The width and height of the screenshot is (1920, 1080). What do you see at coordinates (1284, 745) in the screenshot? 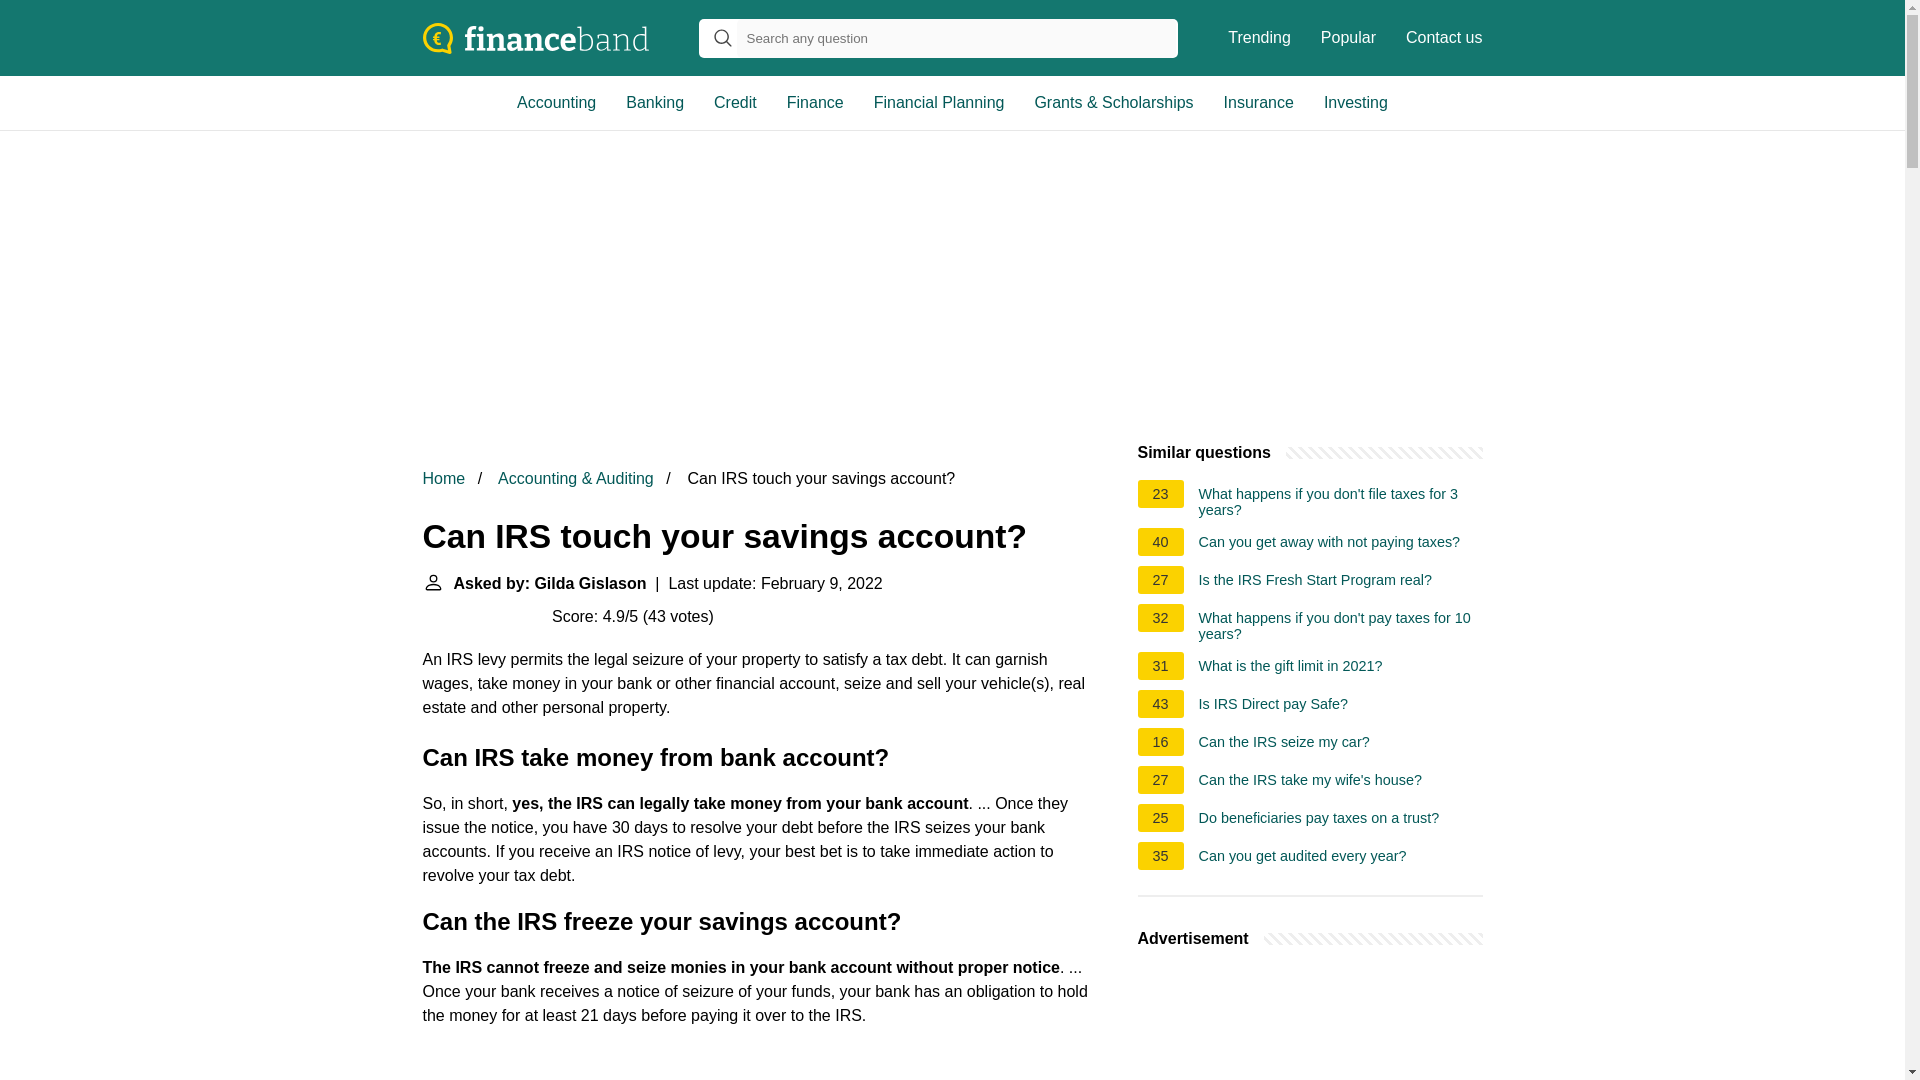
I see `Can the IRS seize my car?` at bounding box center [1284, 745].